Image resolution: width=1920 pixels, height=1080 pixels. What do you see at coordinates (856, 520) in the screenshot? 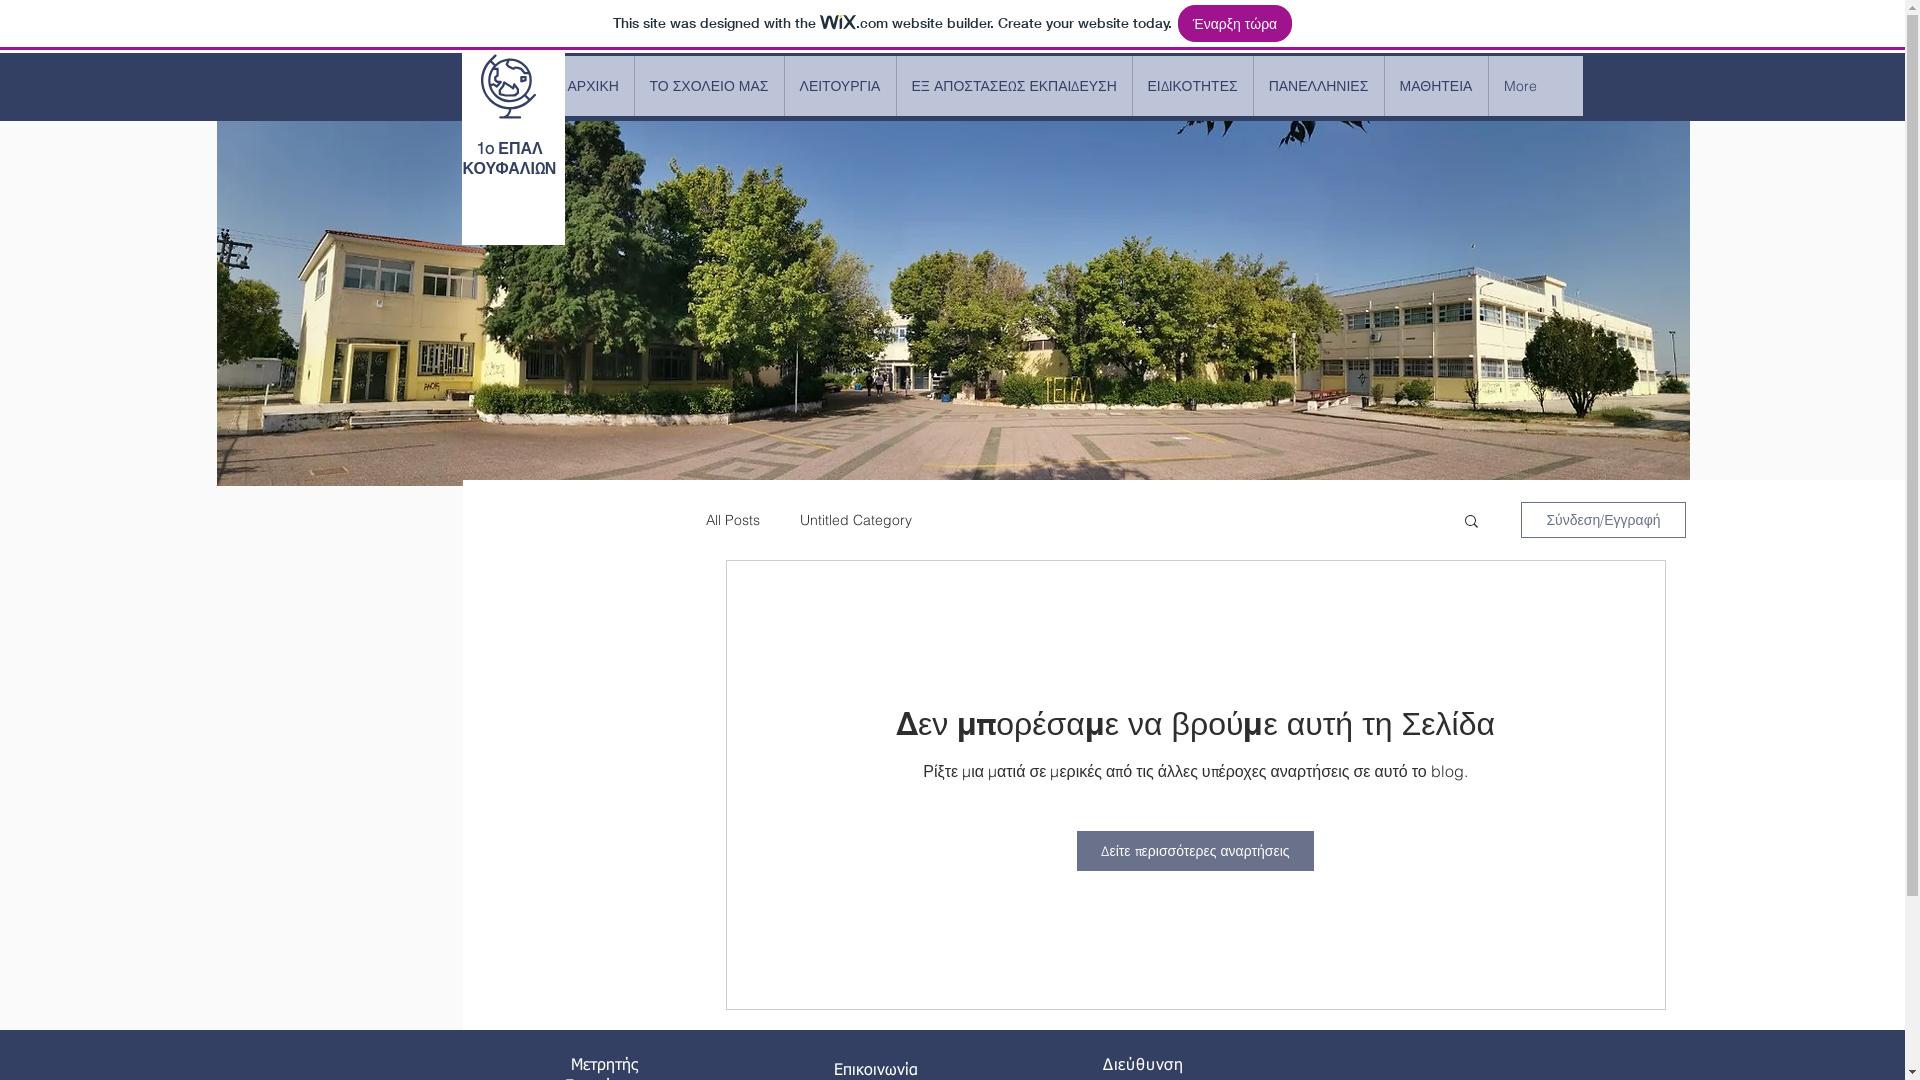
I see `Untitled Category` at bounding box center [856, 520].